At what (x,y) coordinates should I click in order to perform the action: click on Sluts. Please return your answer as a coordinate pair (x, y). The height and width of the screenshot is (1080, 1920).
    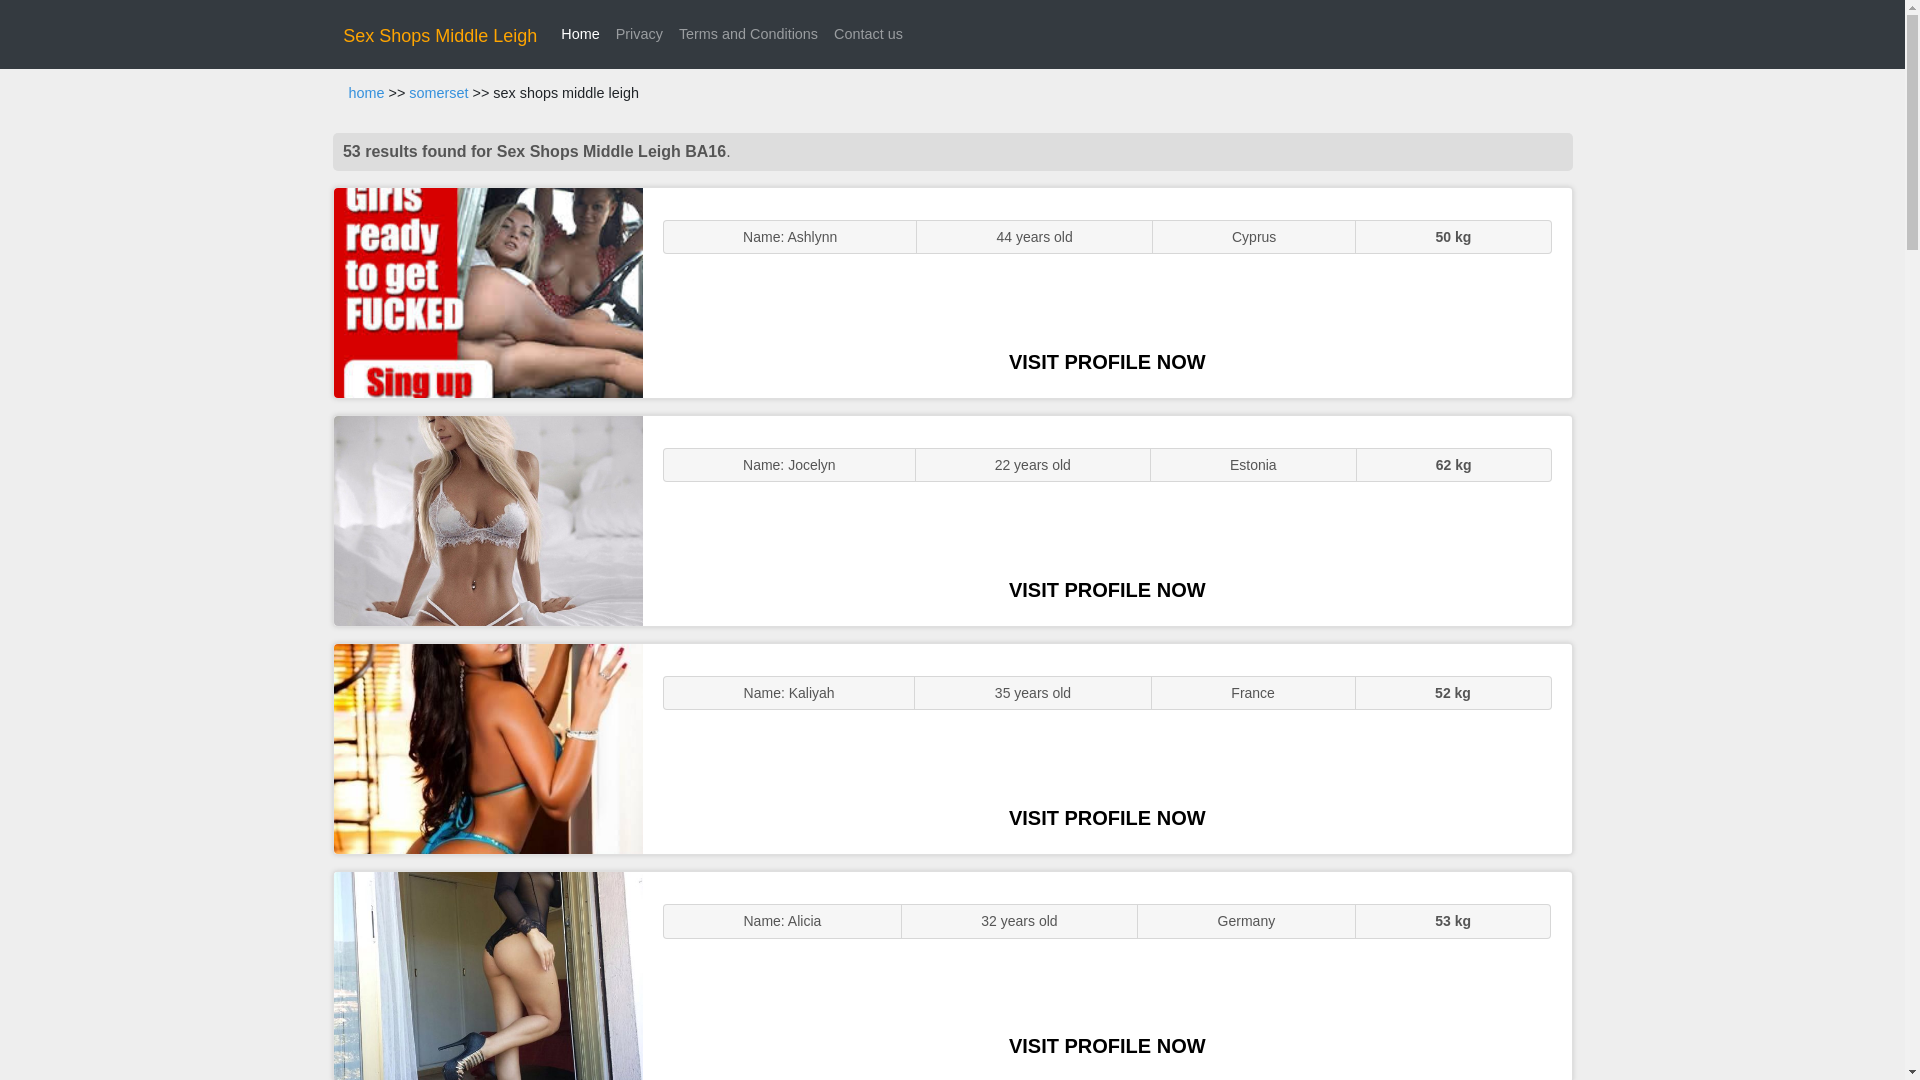
    Looking at the image, I should click on (488, 976).